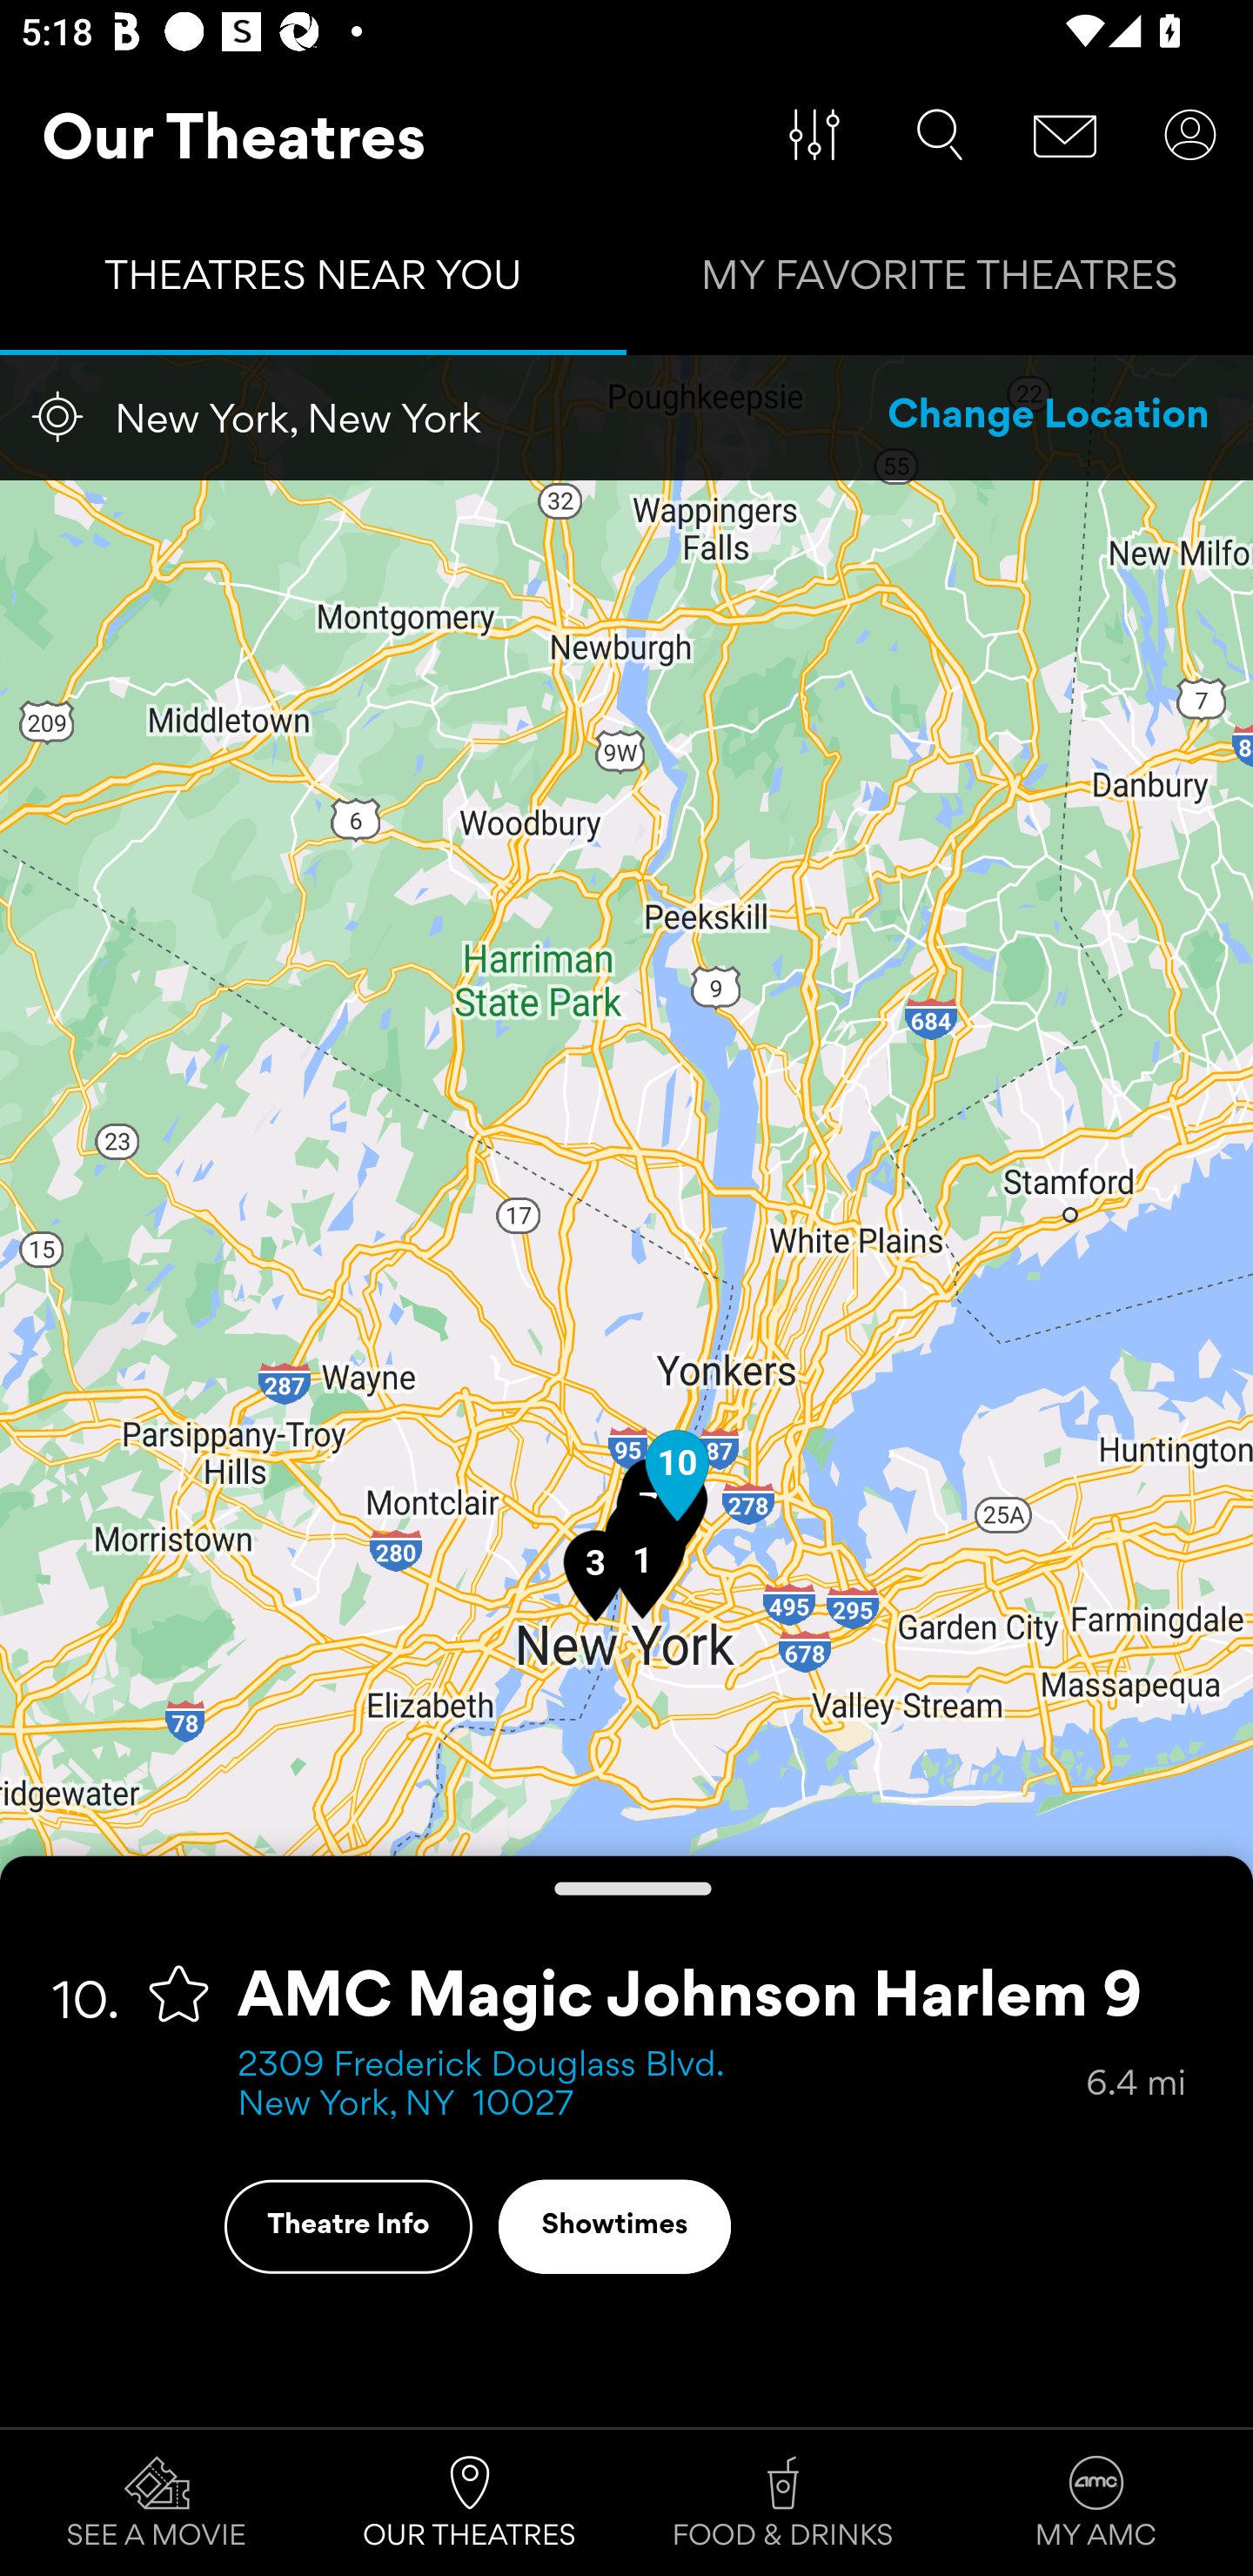 The image size is (1253, 2576). I want to click on THEATRES NEAR YOU
Tab 1 of 2, so click(313, 282).